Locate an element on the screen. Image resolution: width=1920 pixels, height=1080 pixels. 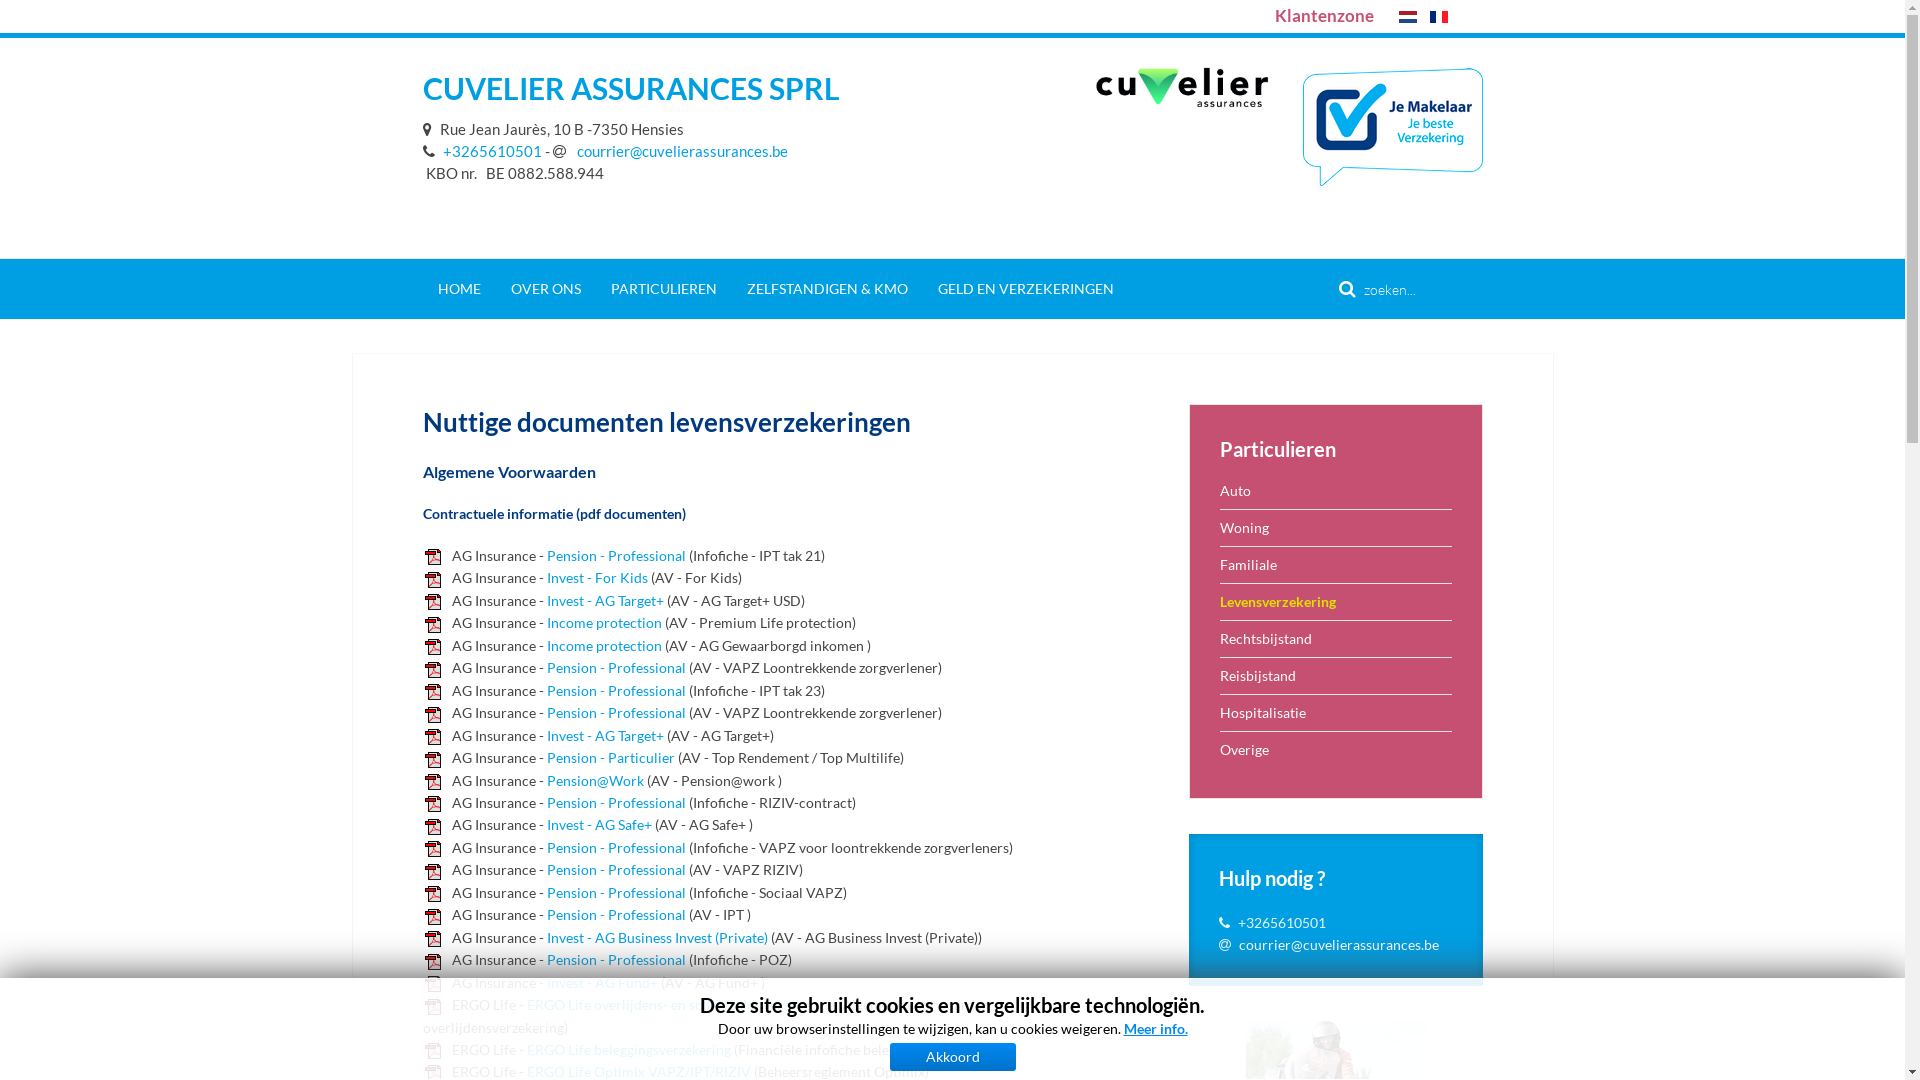
Overige is located at coordinates (1336, 750).